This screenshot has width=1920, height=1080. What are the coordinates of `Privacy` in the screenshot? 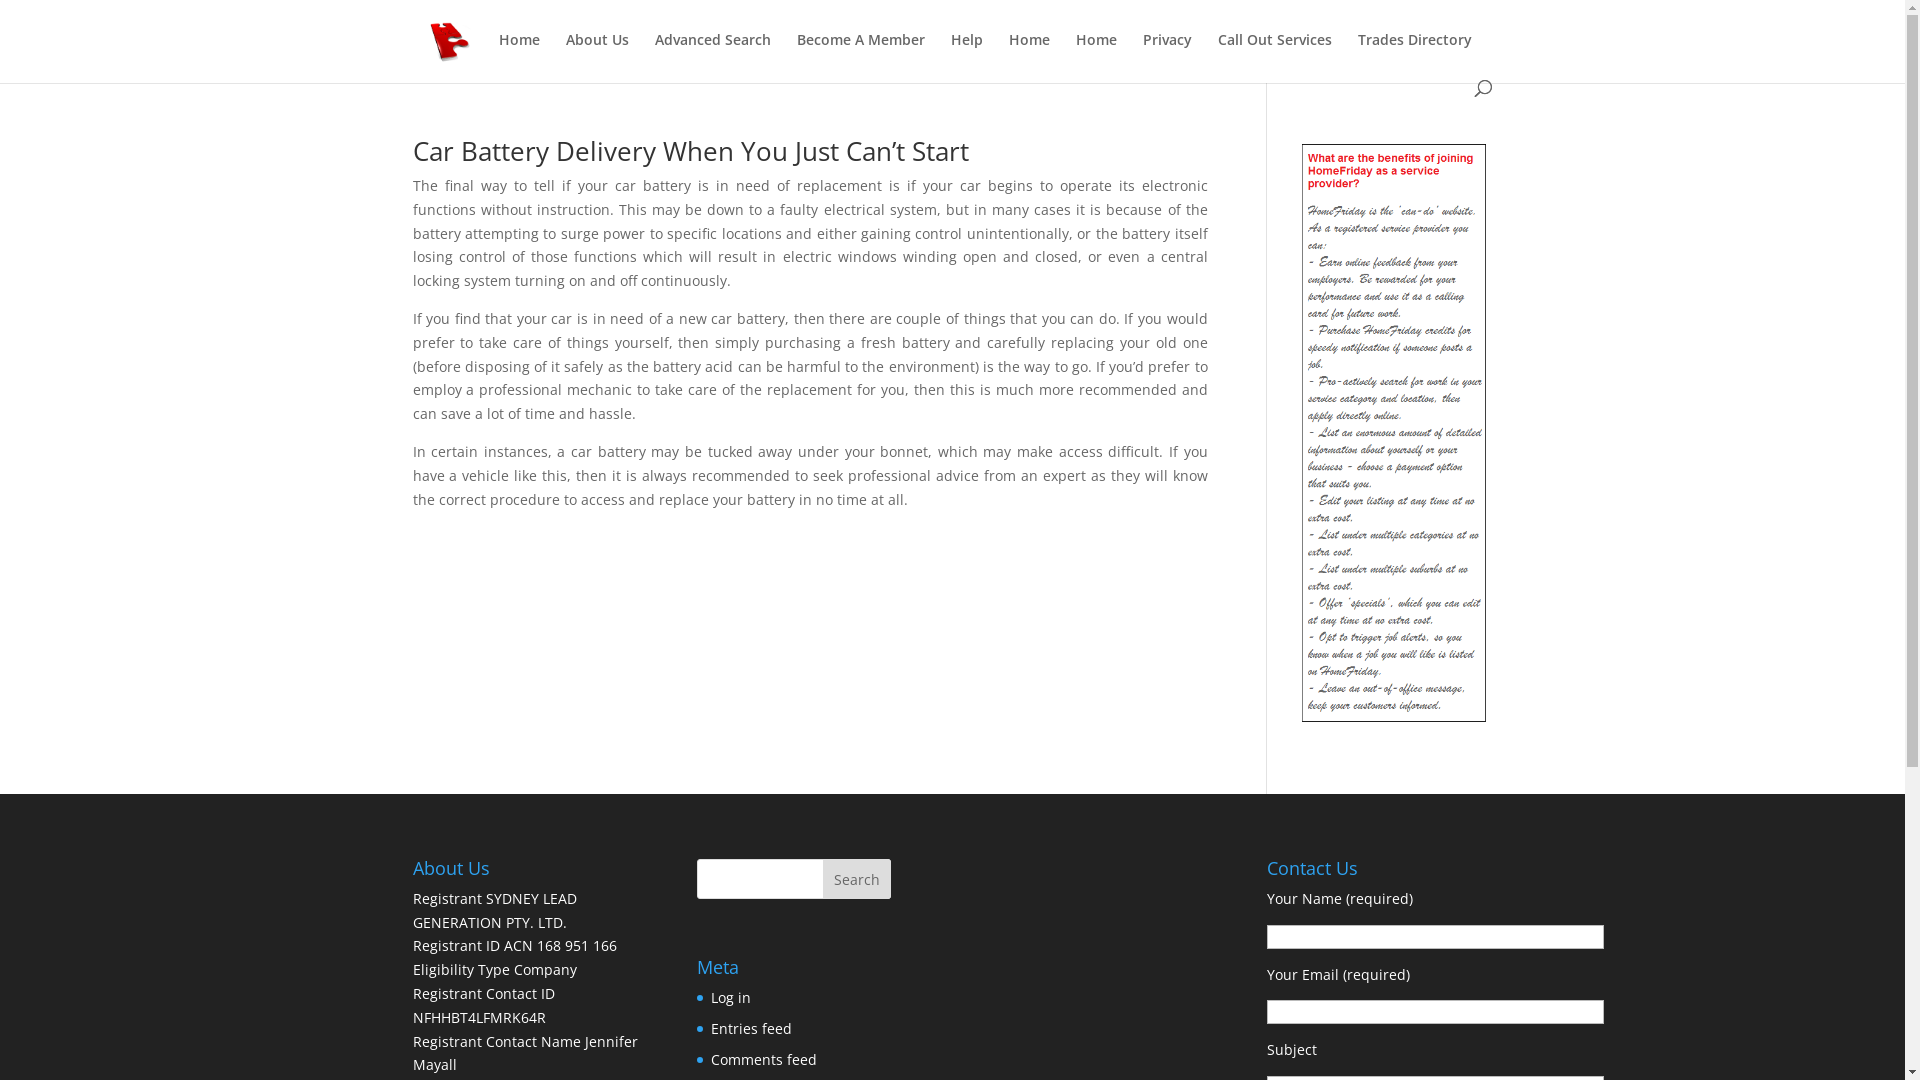 It's located at (1166, 56).